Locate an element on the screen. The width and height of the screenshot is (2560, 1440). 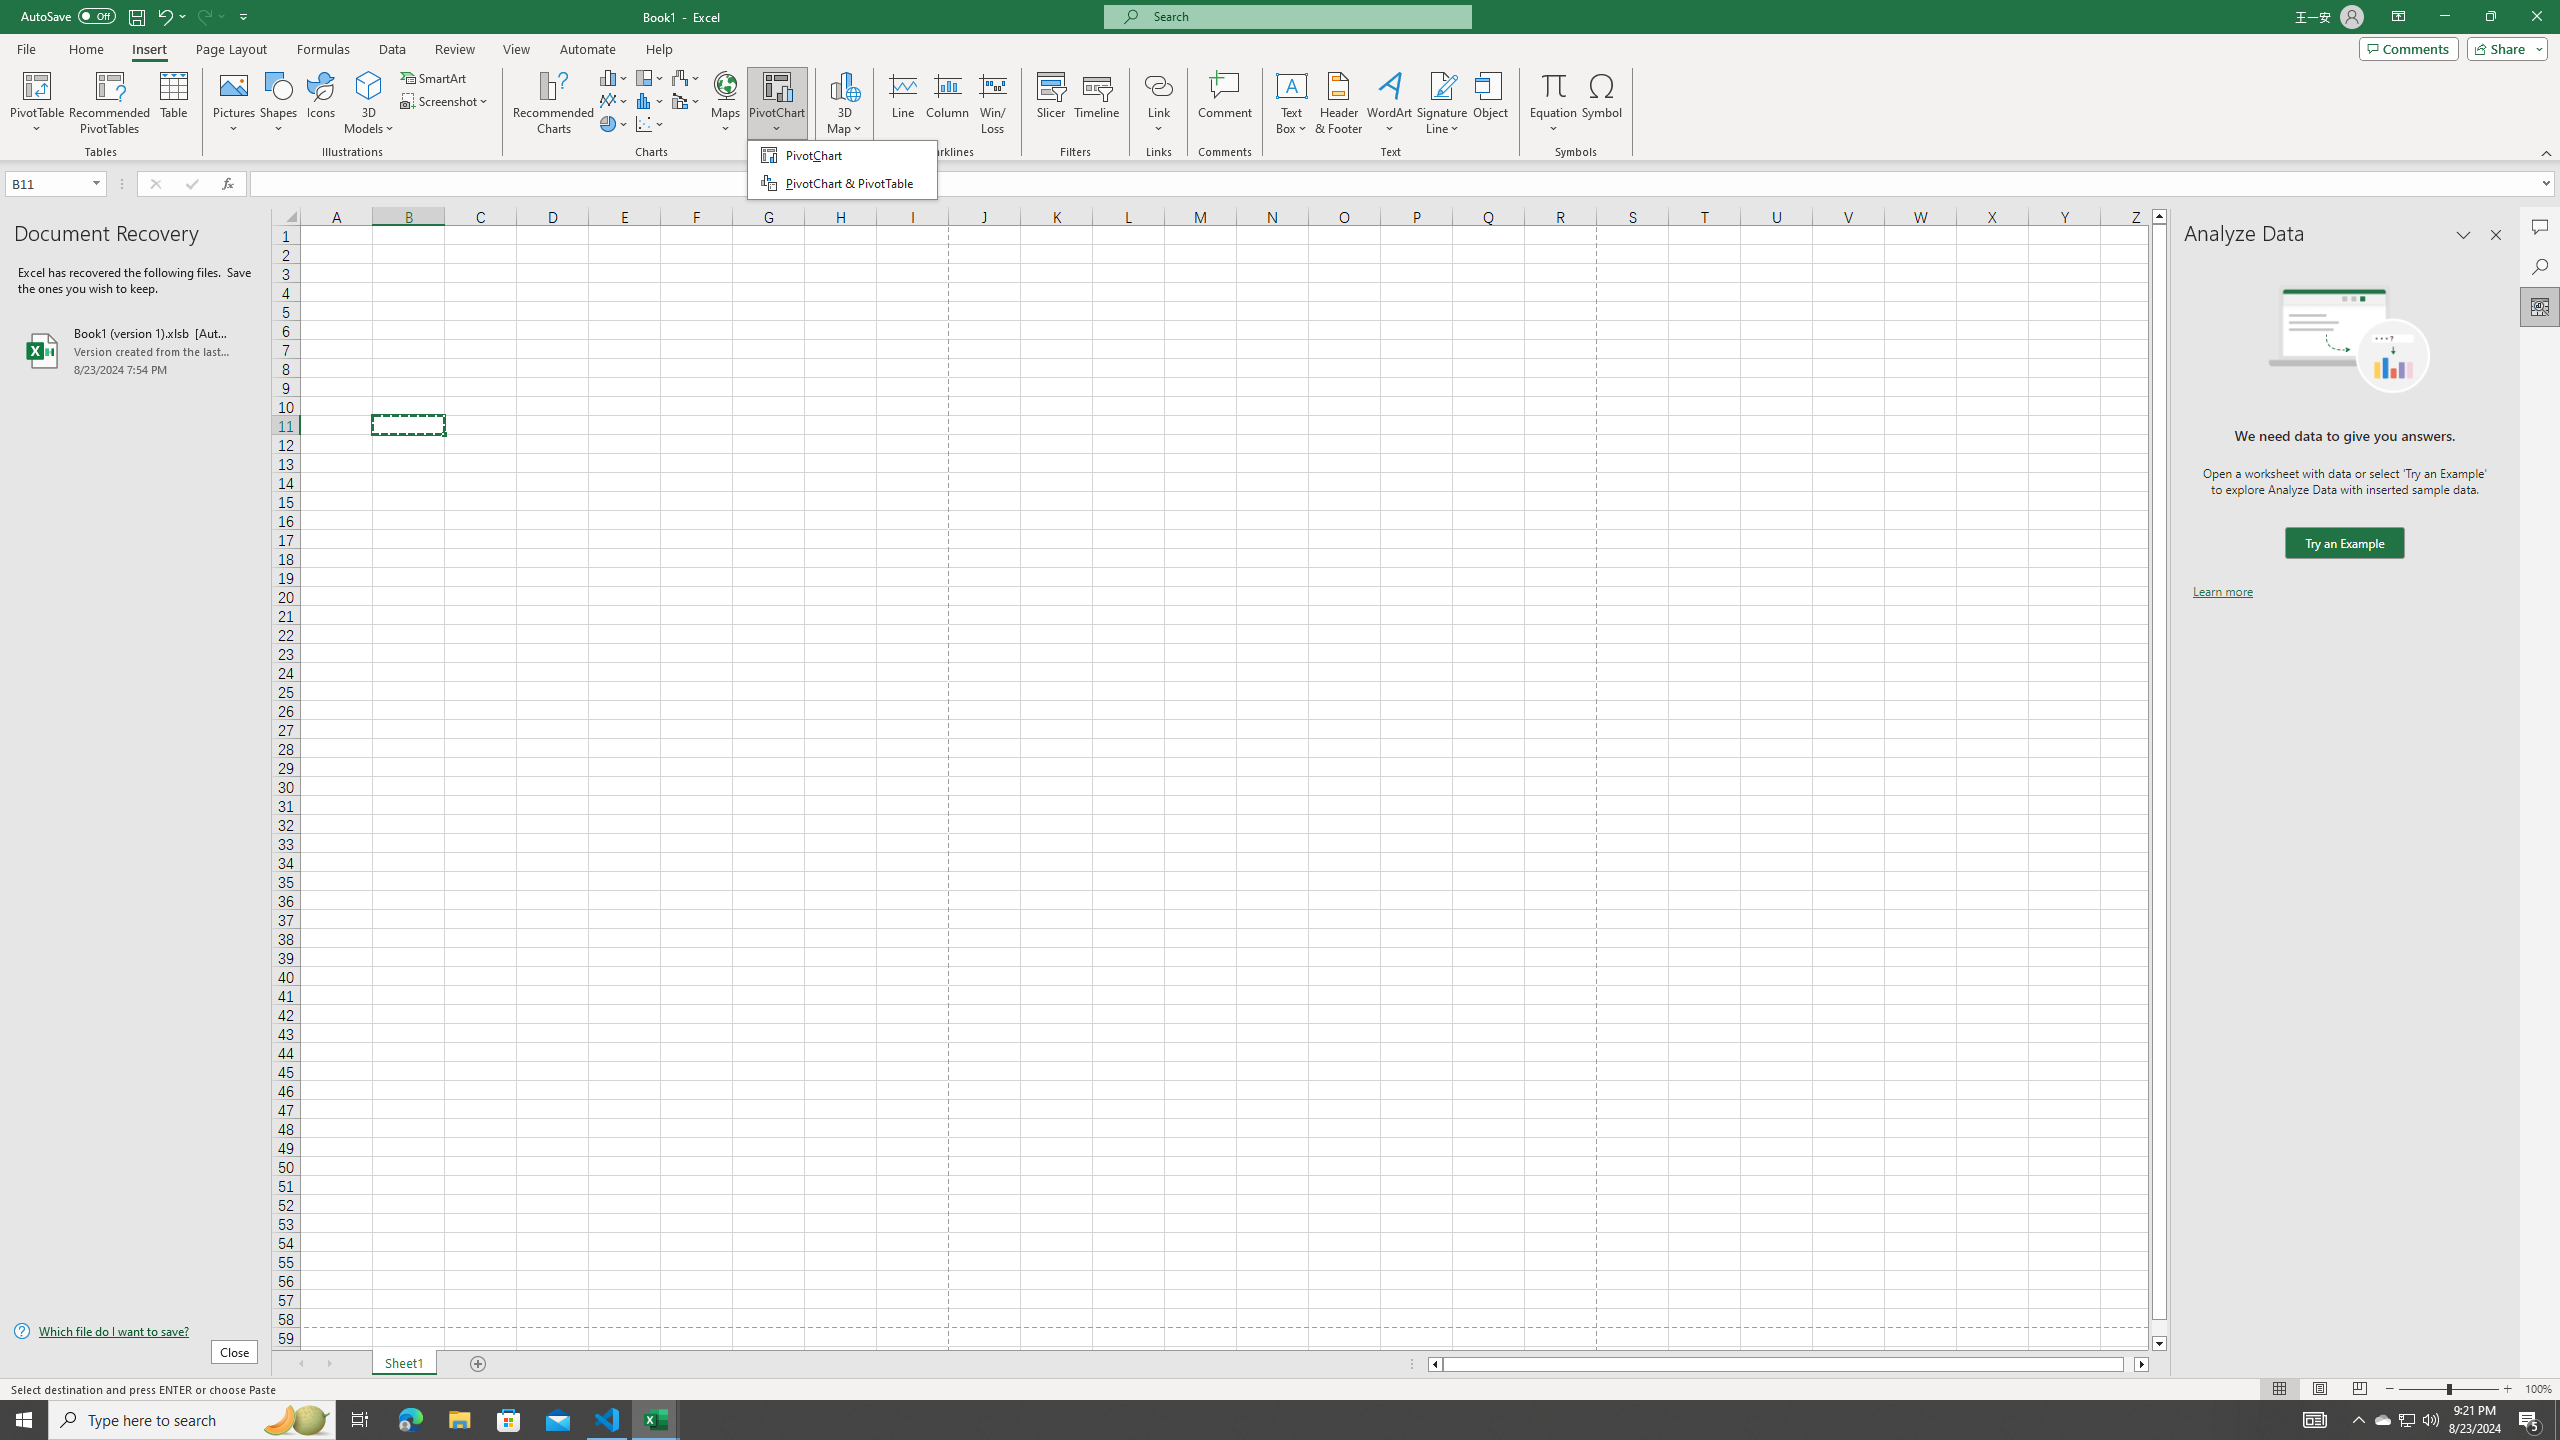
Line up is located at coordinates (2159, 216).